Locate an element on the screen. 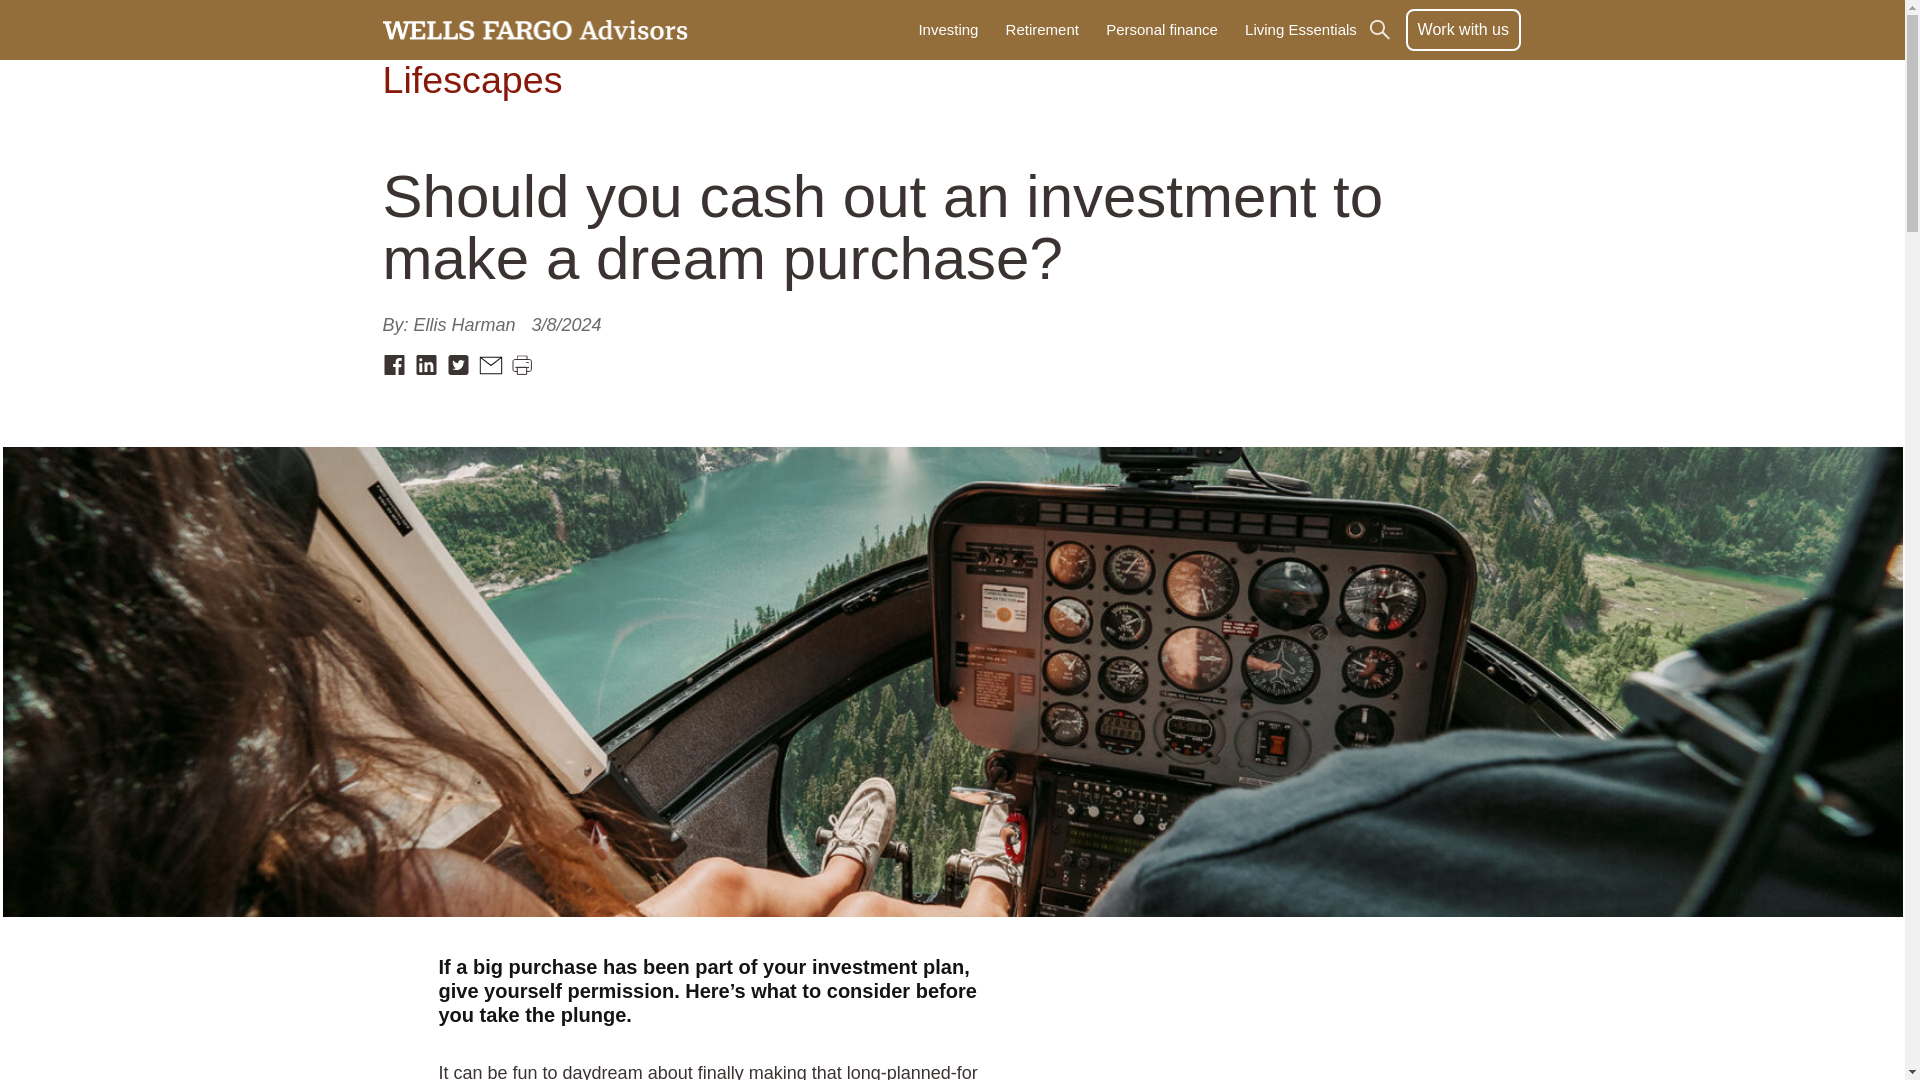  Investing is located at coordinates (948, 30).